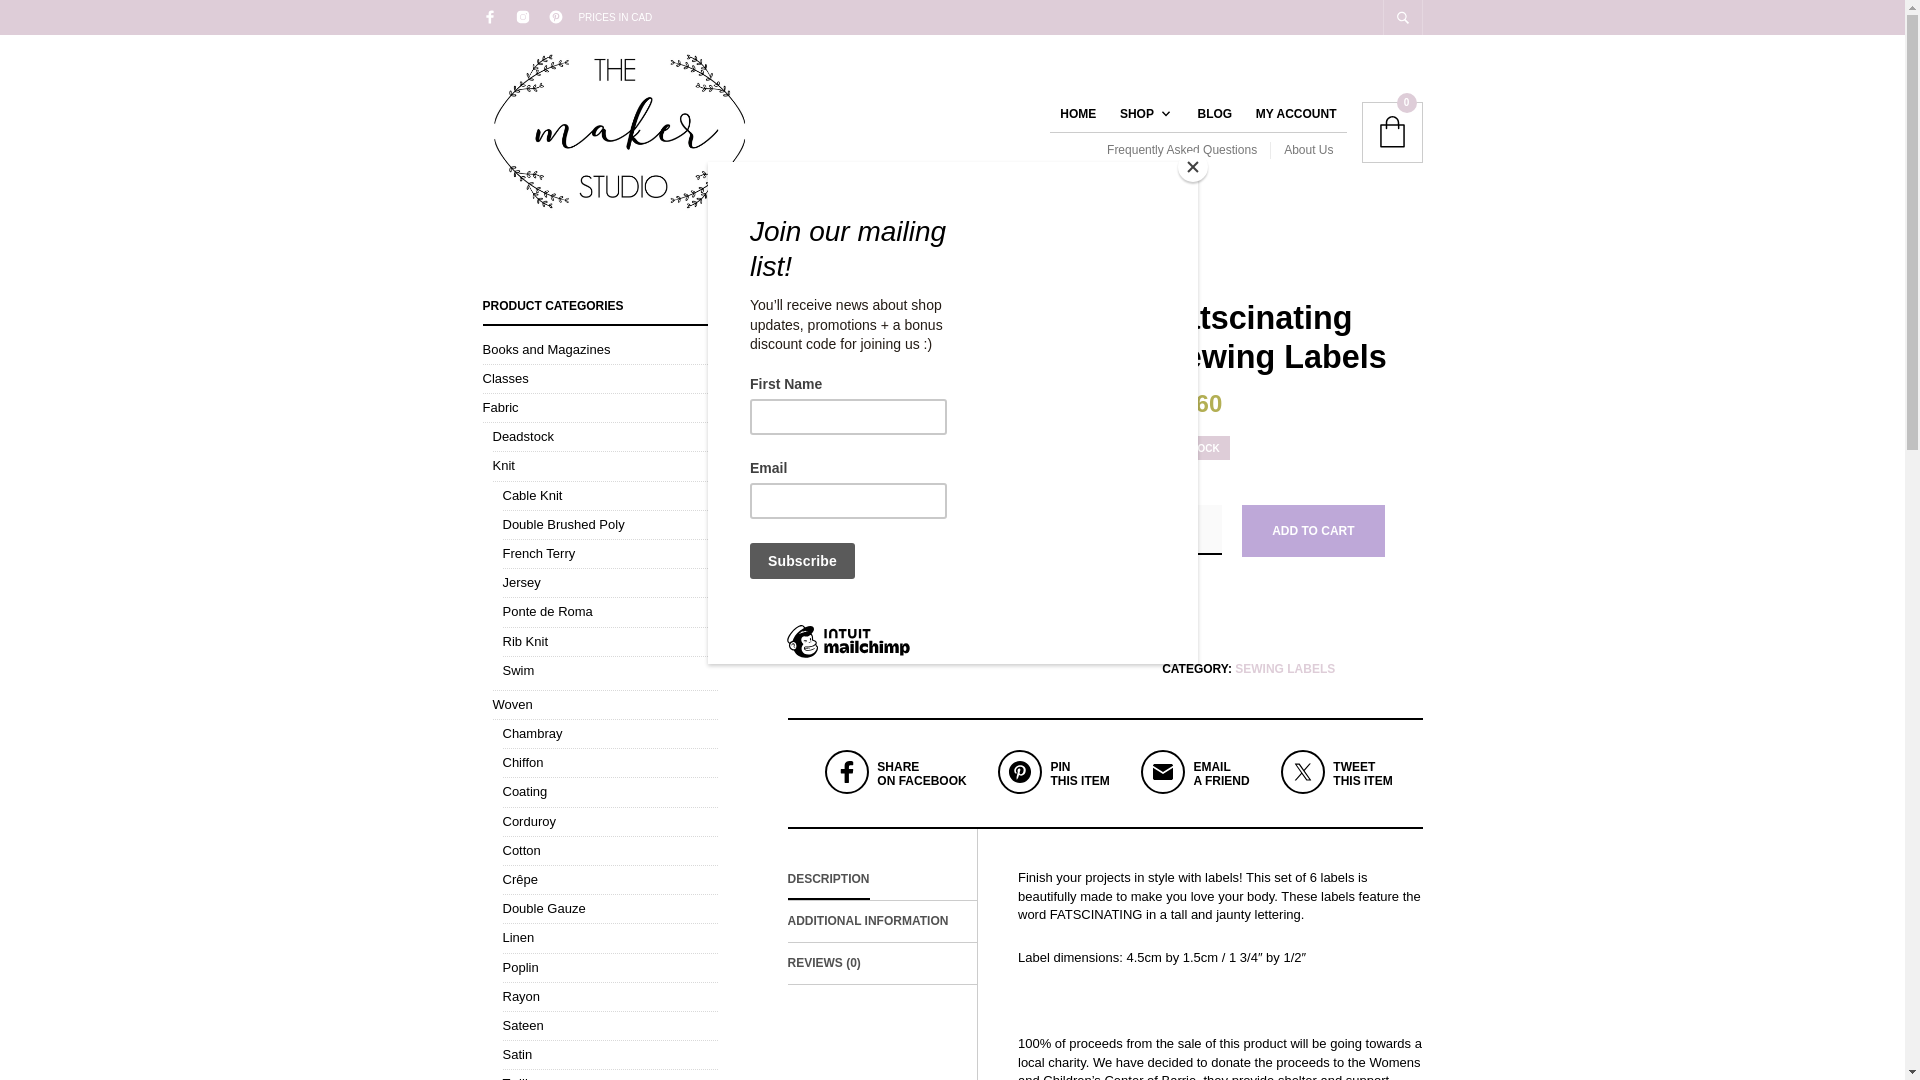 This screenshot has height=1080, width=1920. Describe the element at coordinates (1292, 610) in the screenshot. I see `PayPal` at that location.